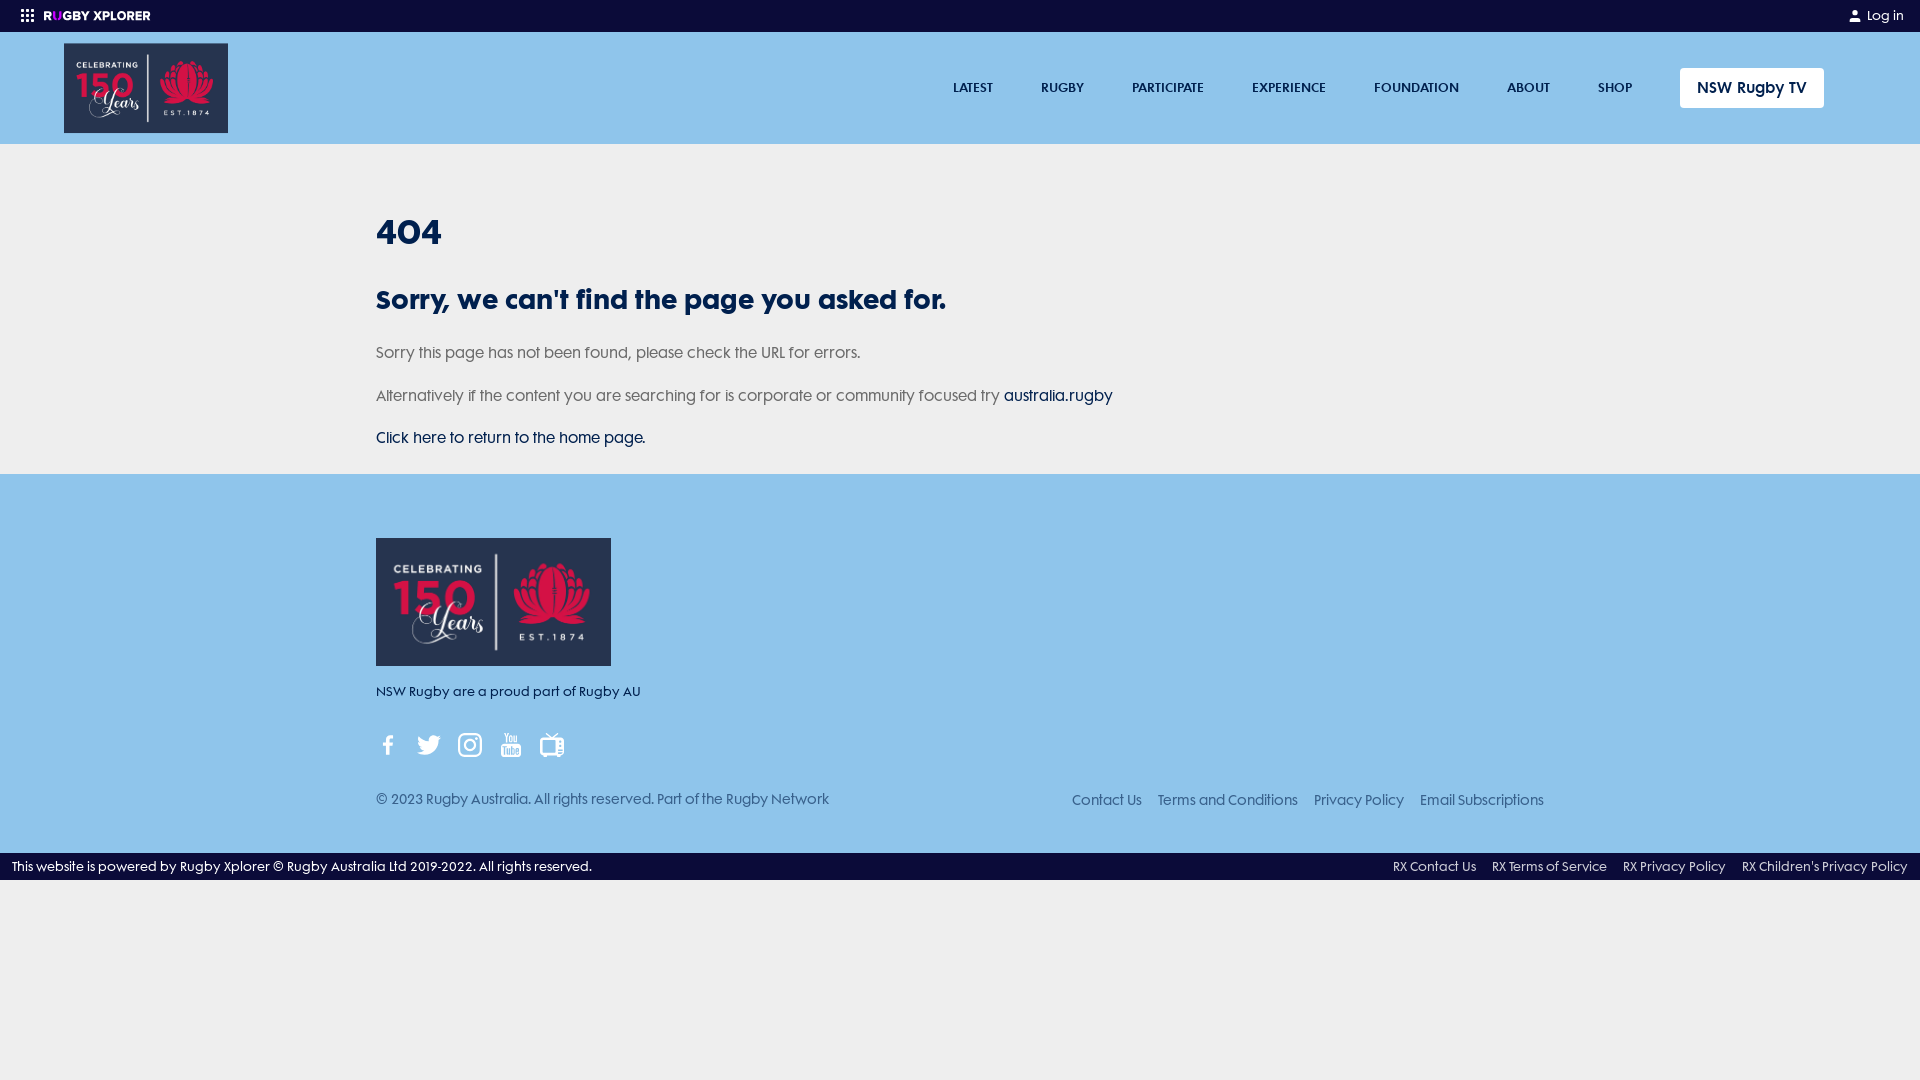 The height and width of the screenshot is (1080, 1920). What do you see at coordinates (1062, 88) in the screenshot?
I see `RUGBY` at bounding box center [1062, 88].